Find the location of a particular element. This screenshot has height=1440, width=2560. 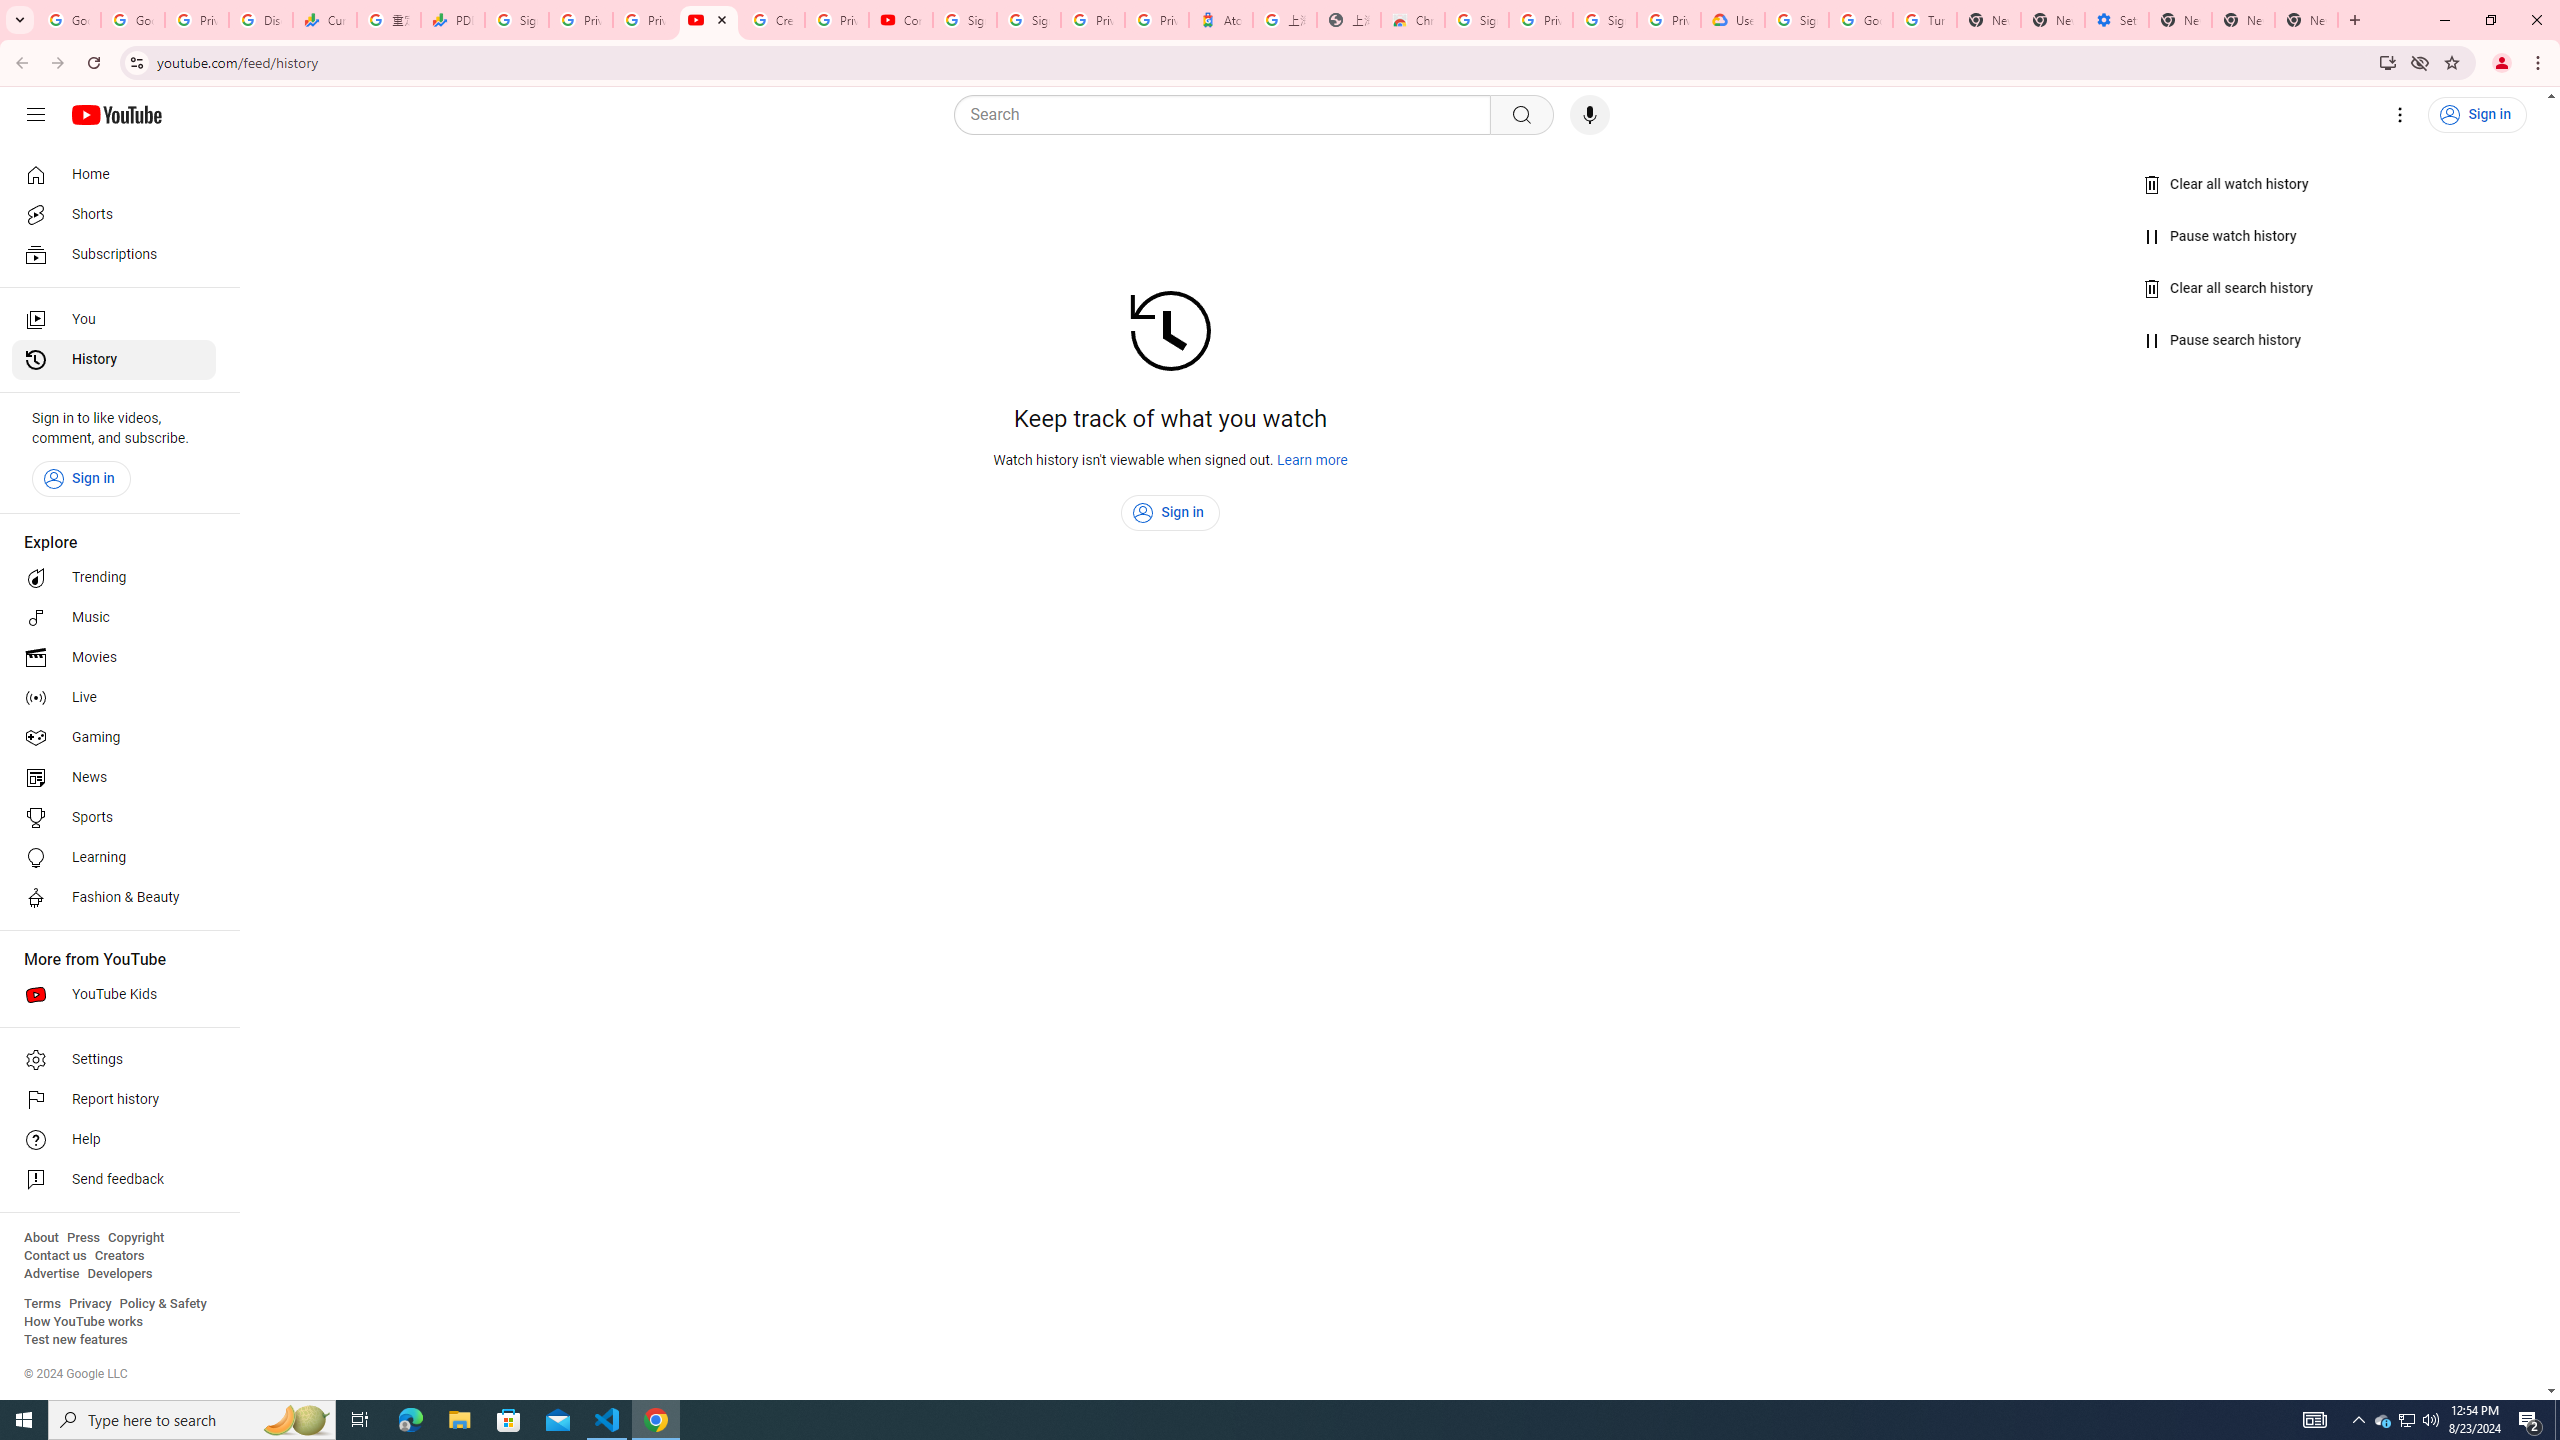

Google Workspace Admin Community is located at coordinates (69, 20).